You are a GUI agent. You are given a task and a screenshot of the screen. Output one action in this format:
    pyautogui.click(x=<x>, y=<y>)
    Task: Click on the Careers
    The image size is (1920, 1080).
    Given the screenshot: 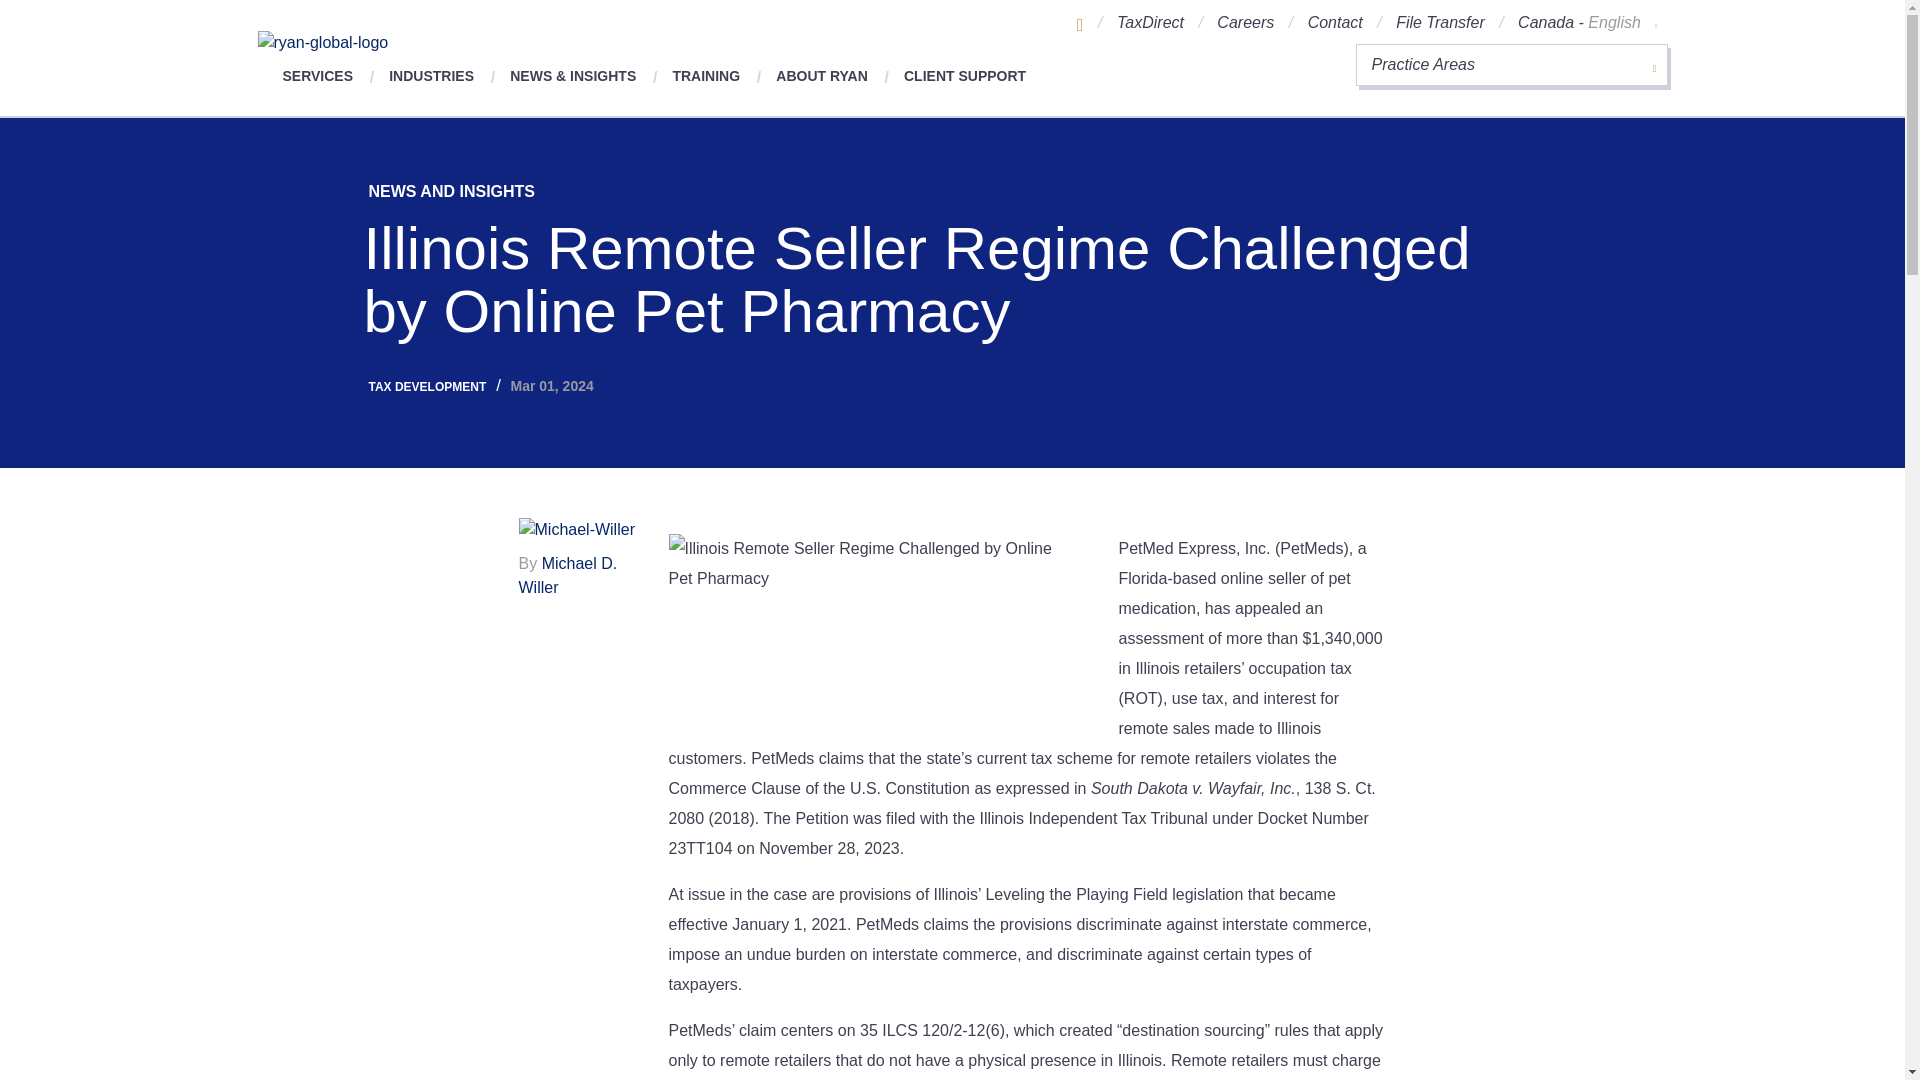 What is the action you would take?
    pyautogui.click(x=1246, y=22)
    